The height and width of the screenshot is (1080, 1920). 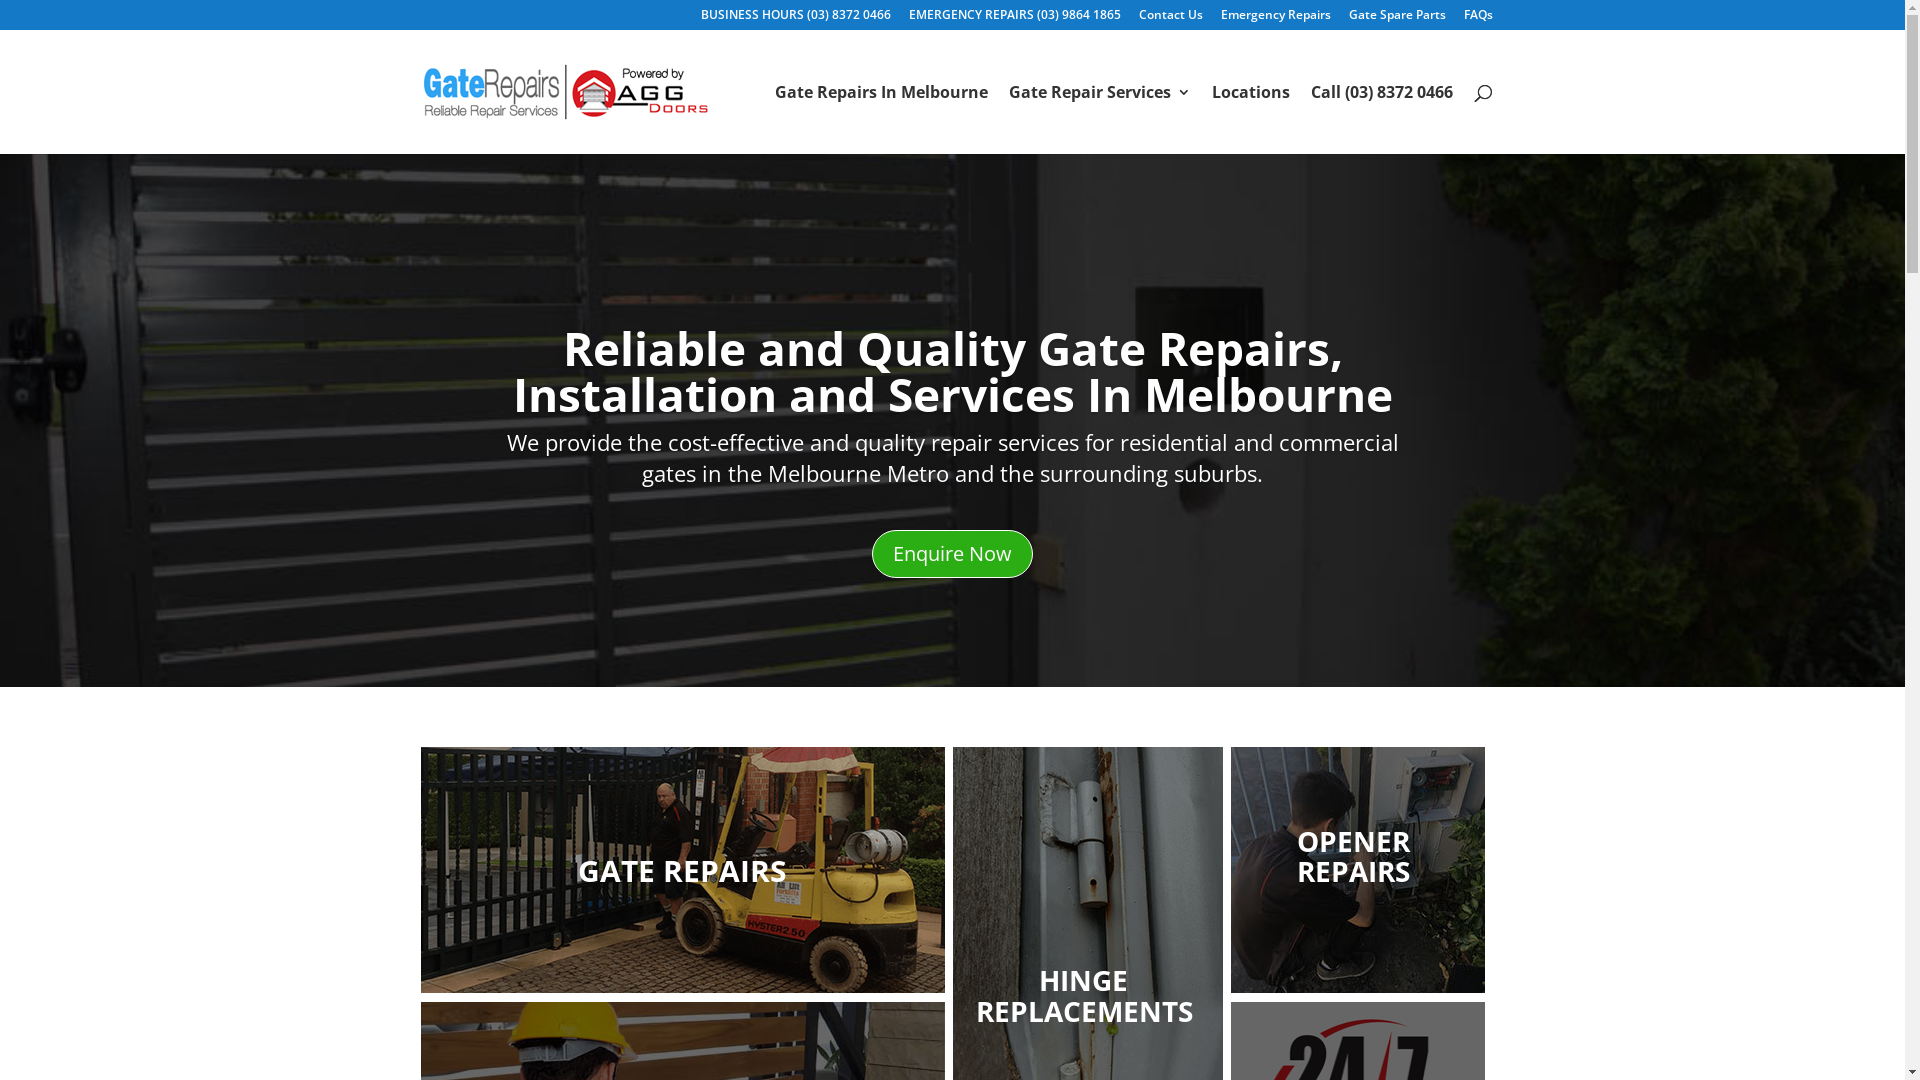 I want to click on Gate Repairs In Melbourne, so click(x=880, y=120).